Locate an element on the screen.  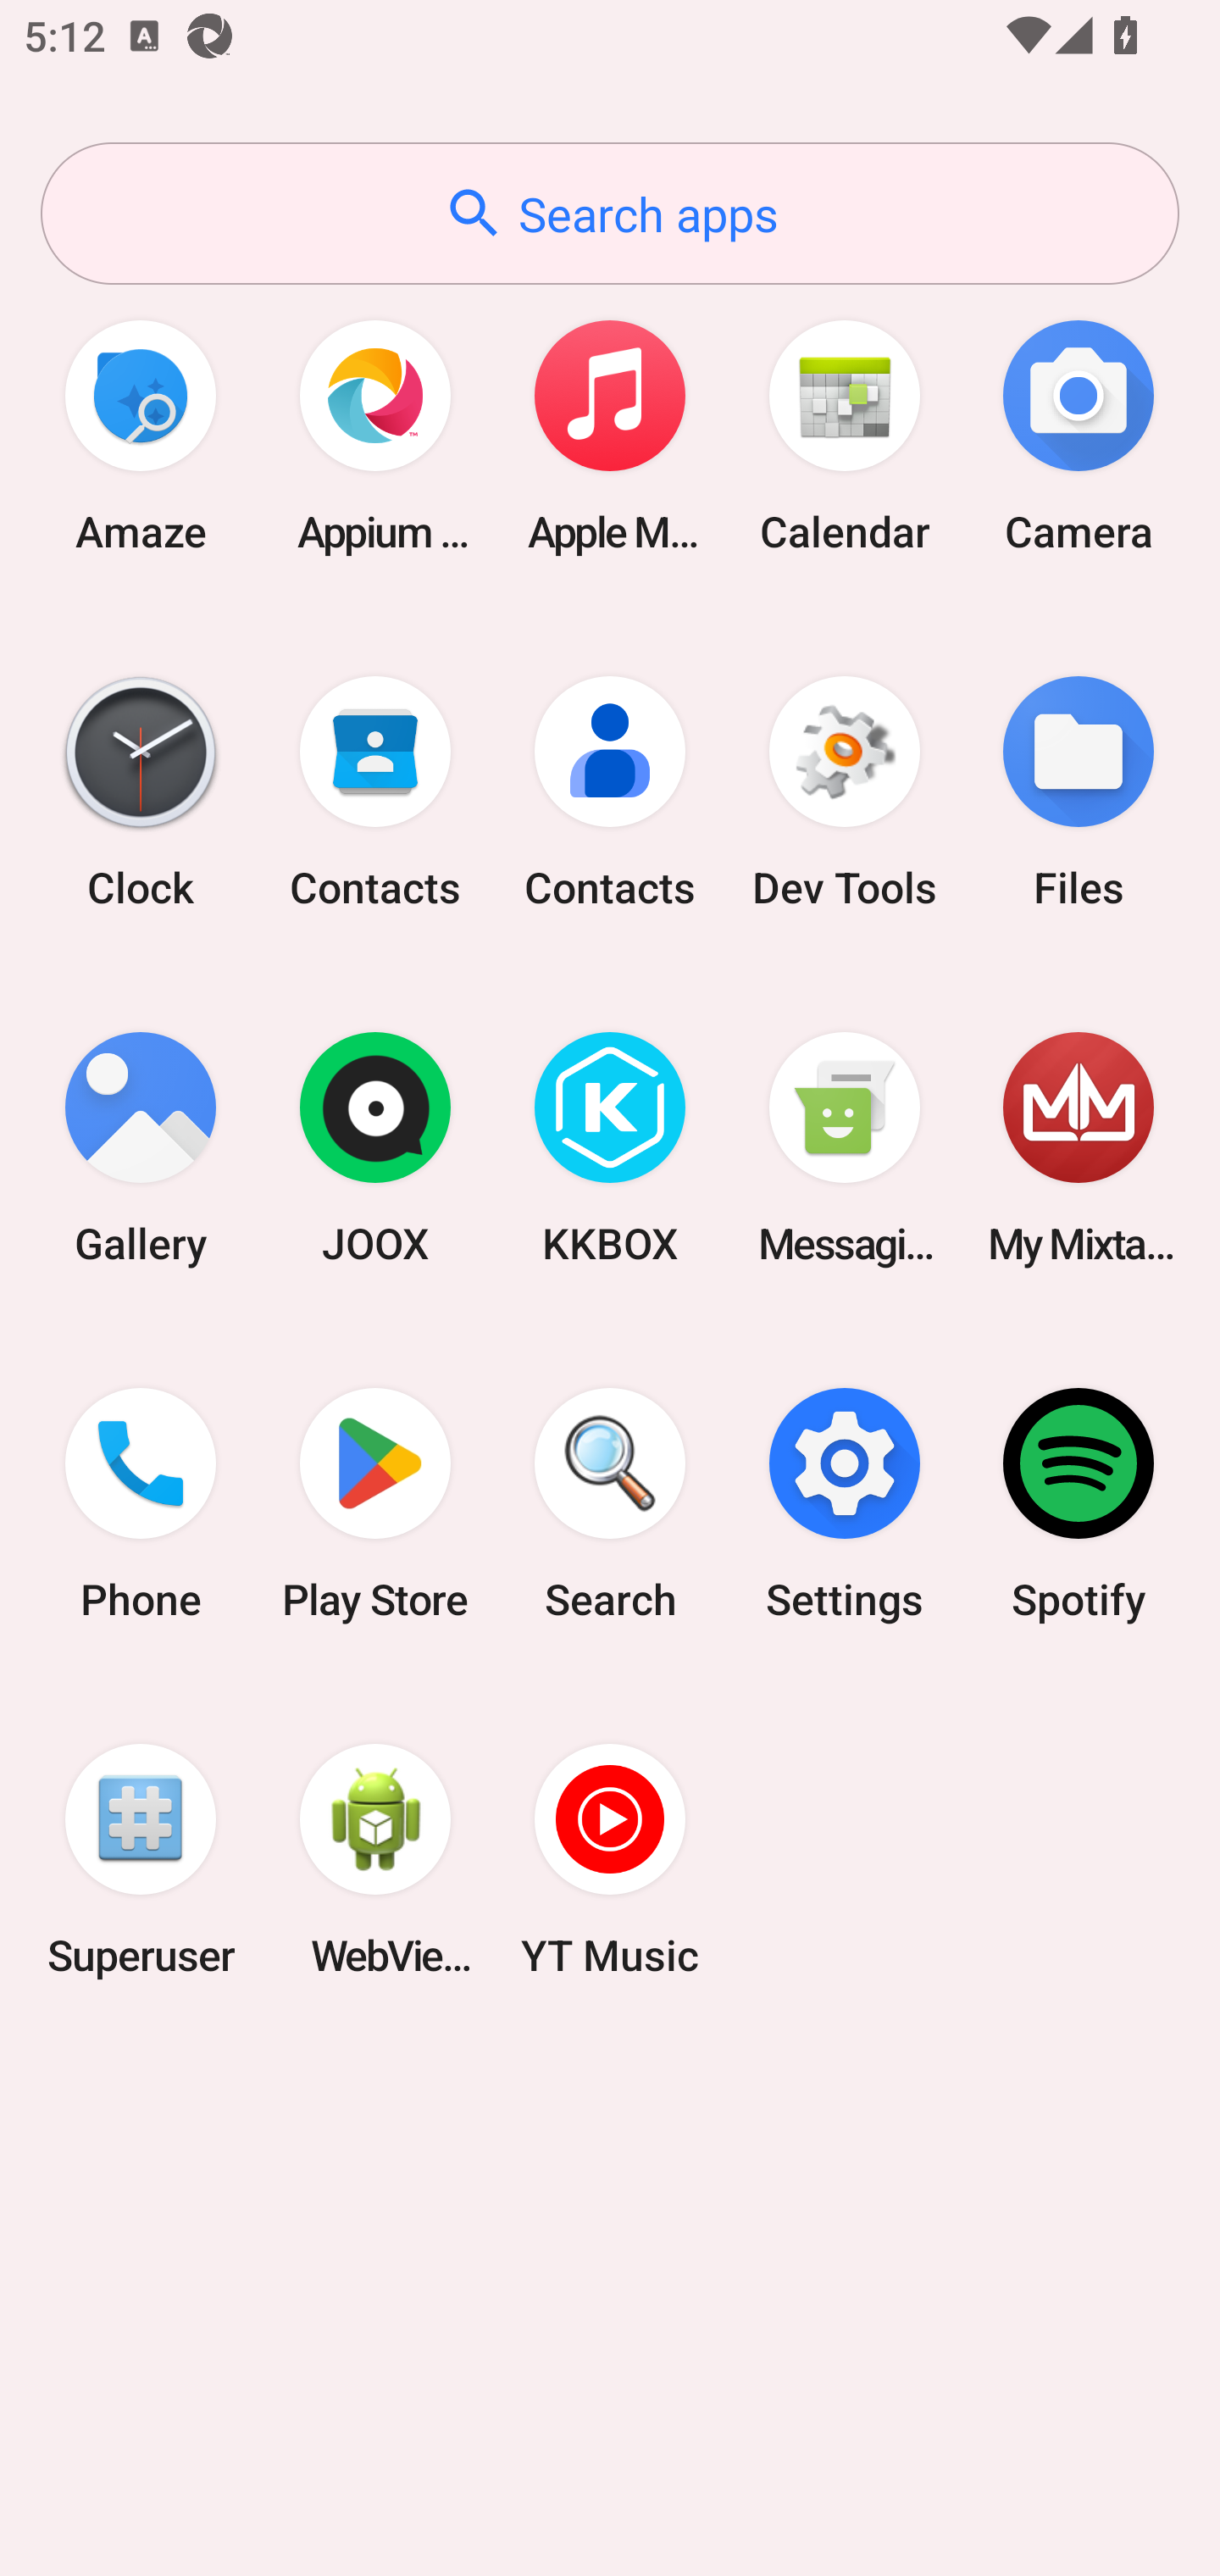
Gallery is located at coordinates (141, 1149).